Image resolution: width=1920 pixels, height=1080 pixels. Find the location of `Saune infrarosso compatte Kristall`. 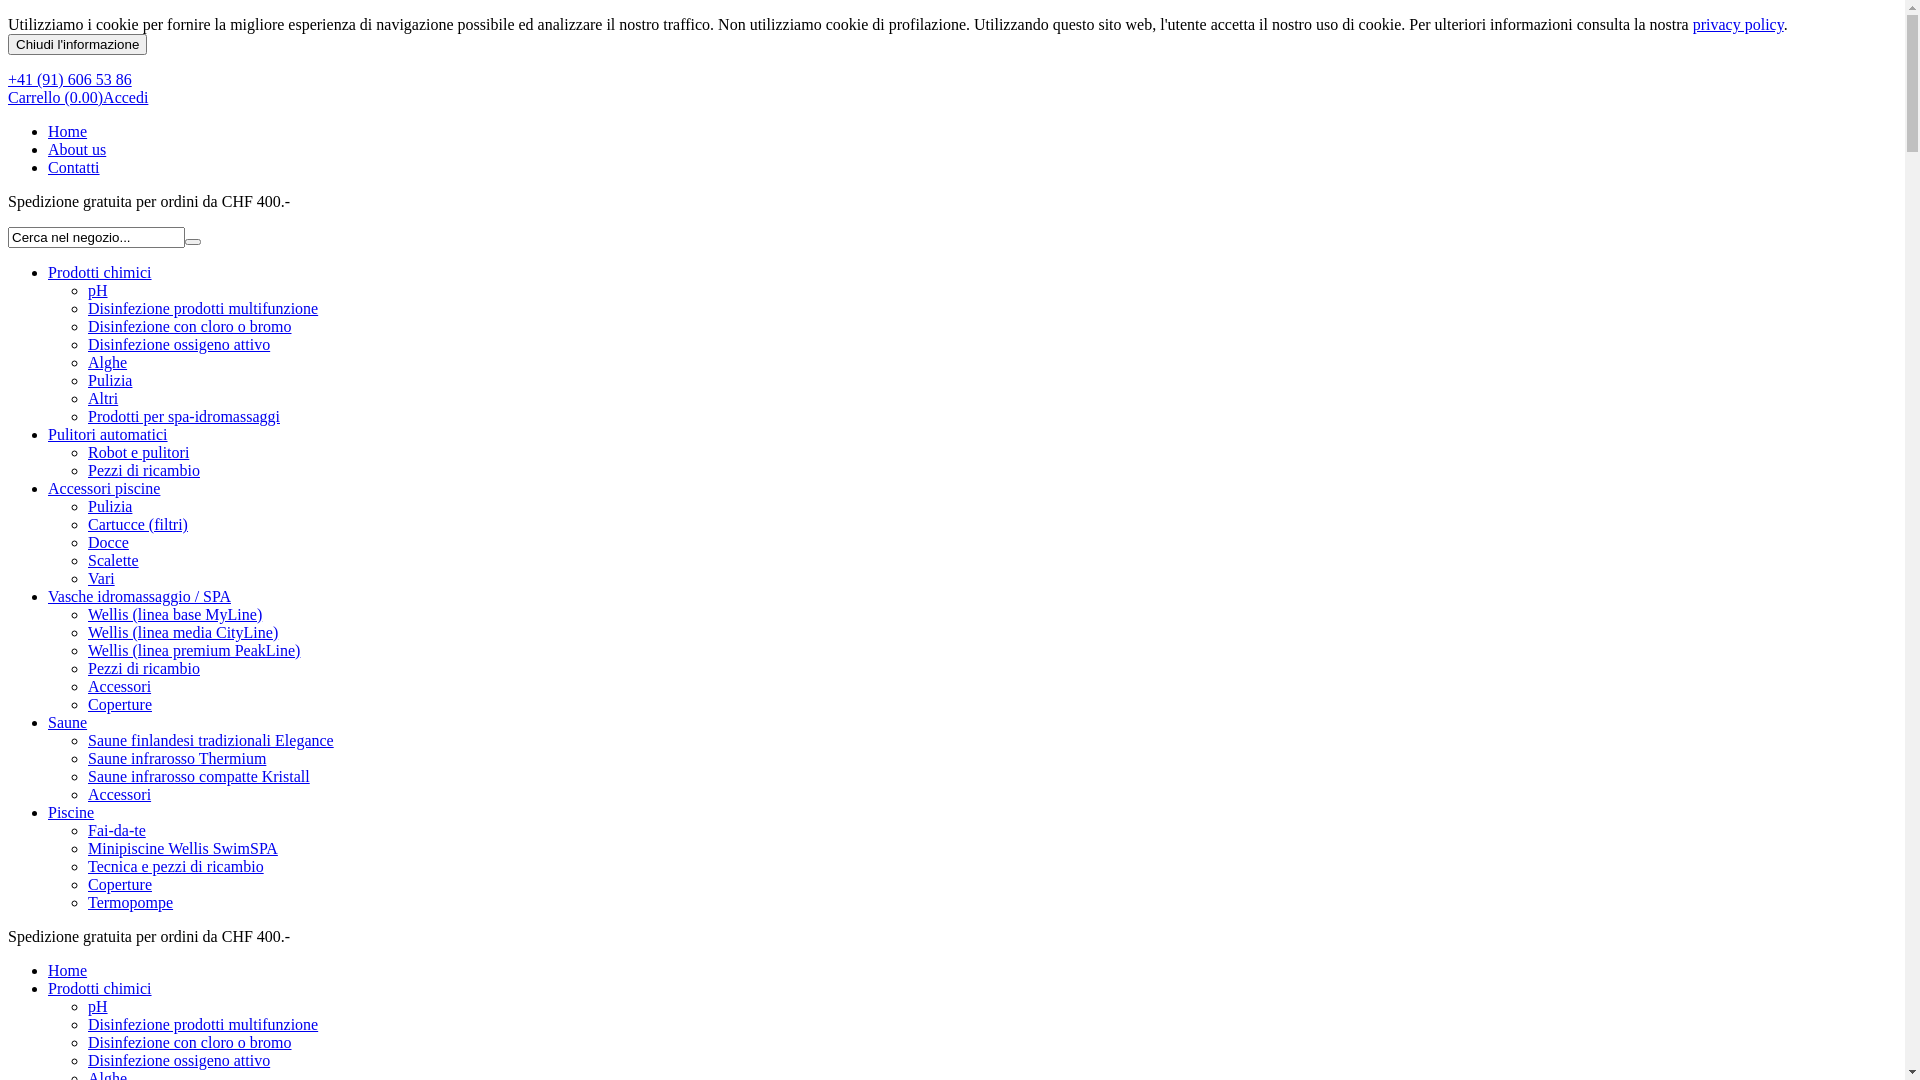

Saune infrarosso compatte Kristall is located at coordinates (199, 776).